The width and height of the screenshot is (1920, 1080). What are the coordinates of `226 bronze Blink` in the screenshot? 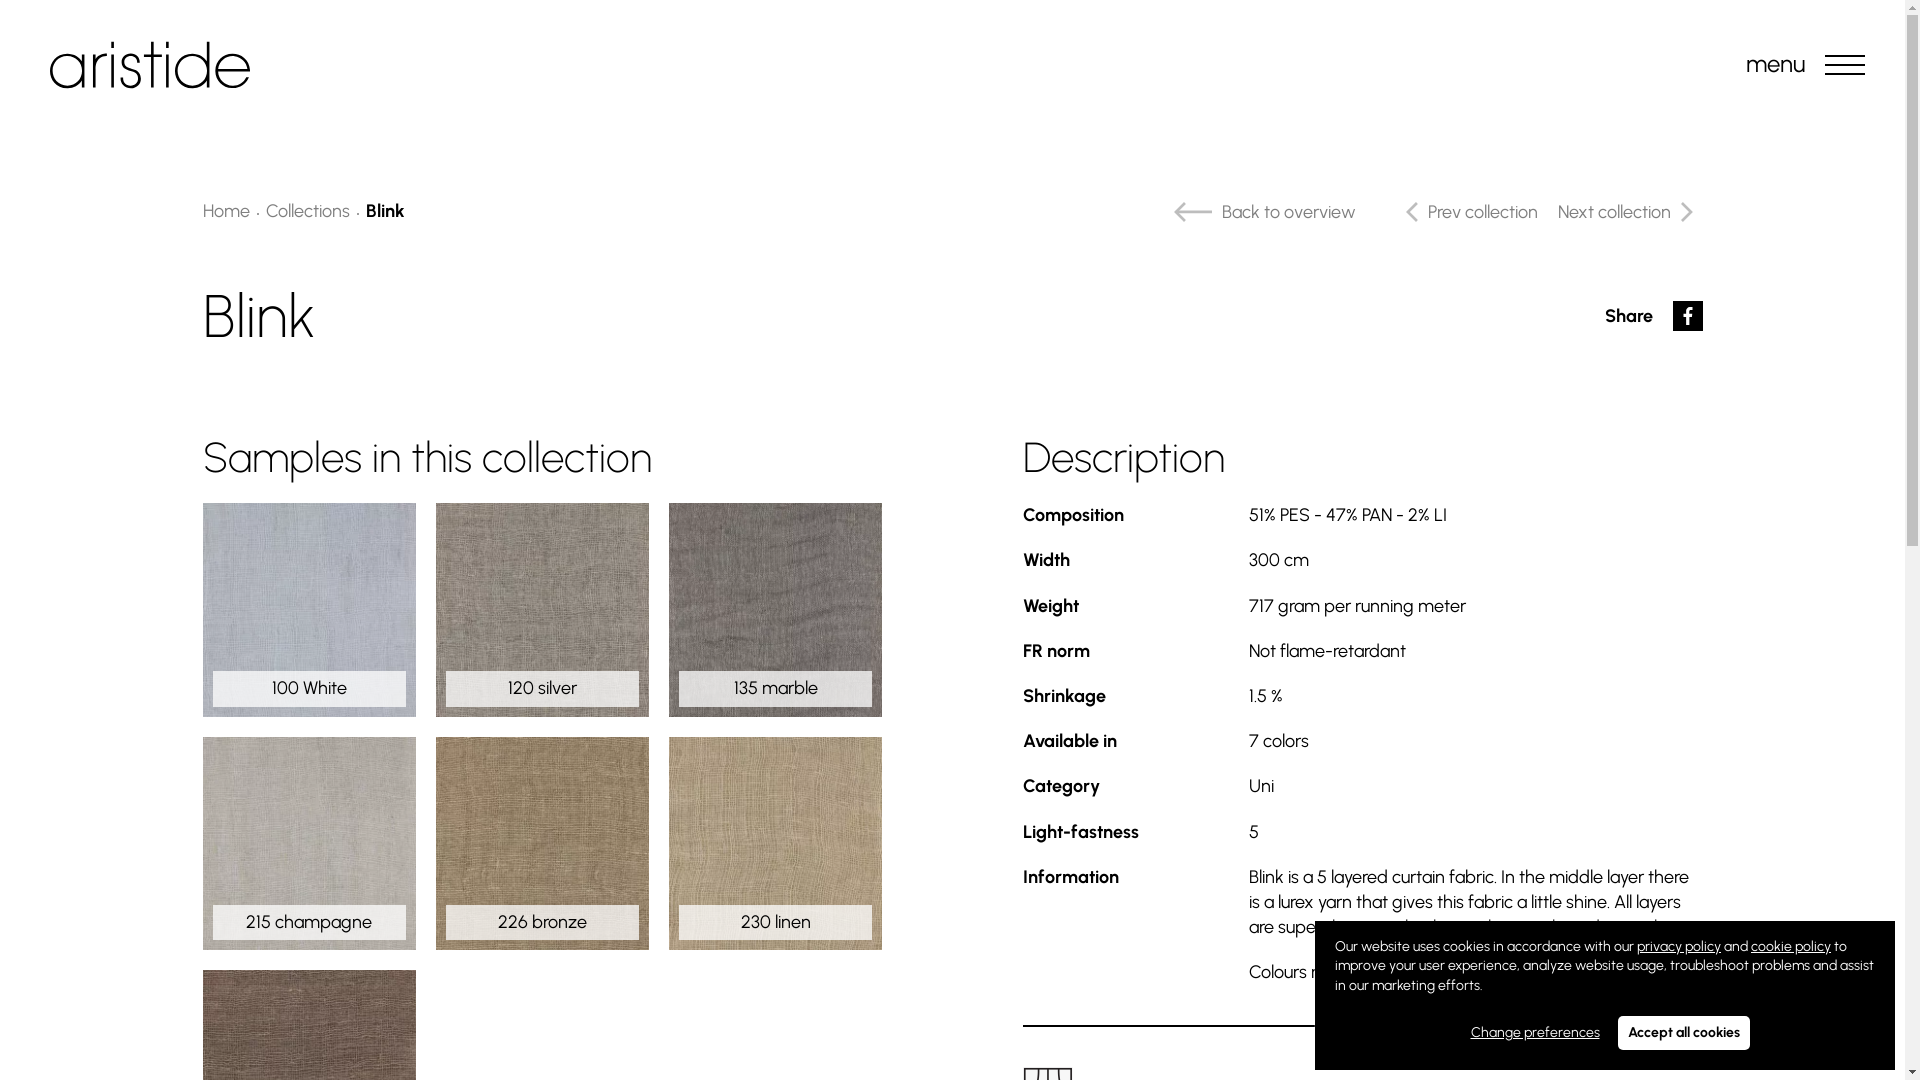 It's located at (542, 844).